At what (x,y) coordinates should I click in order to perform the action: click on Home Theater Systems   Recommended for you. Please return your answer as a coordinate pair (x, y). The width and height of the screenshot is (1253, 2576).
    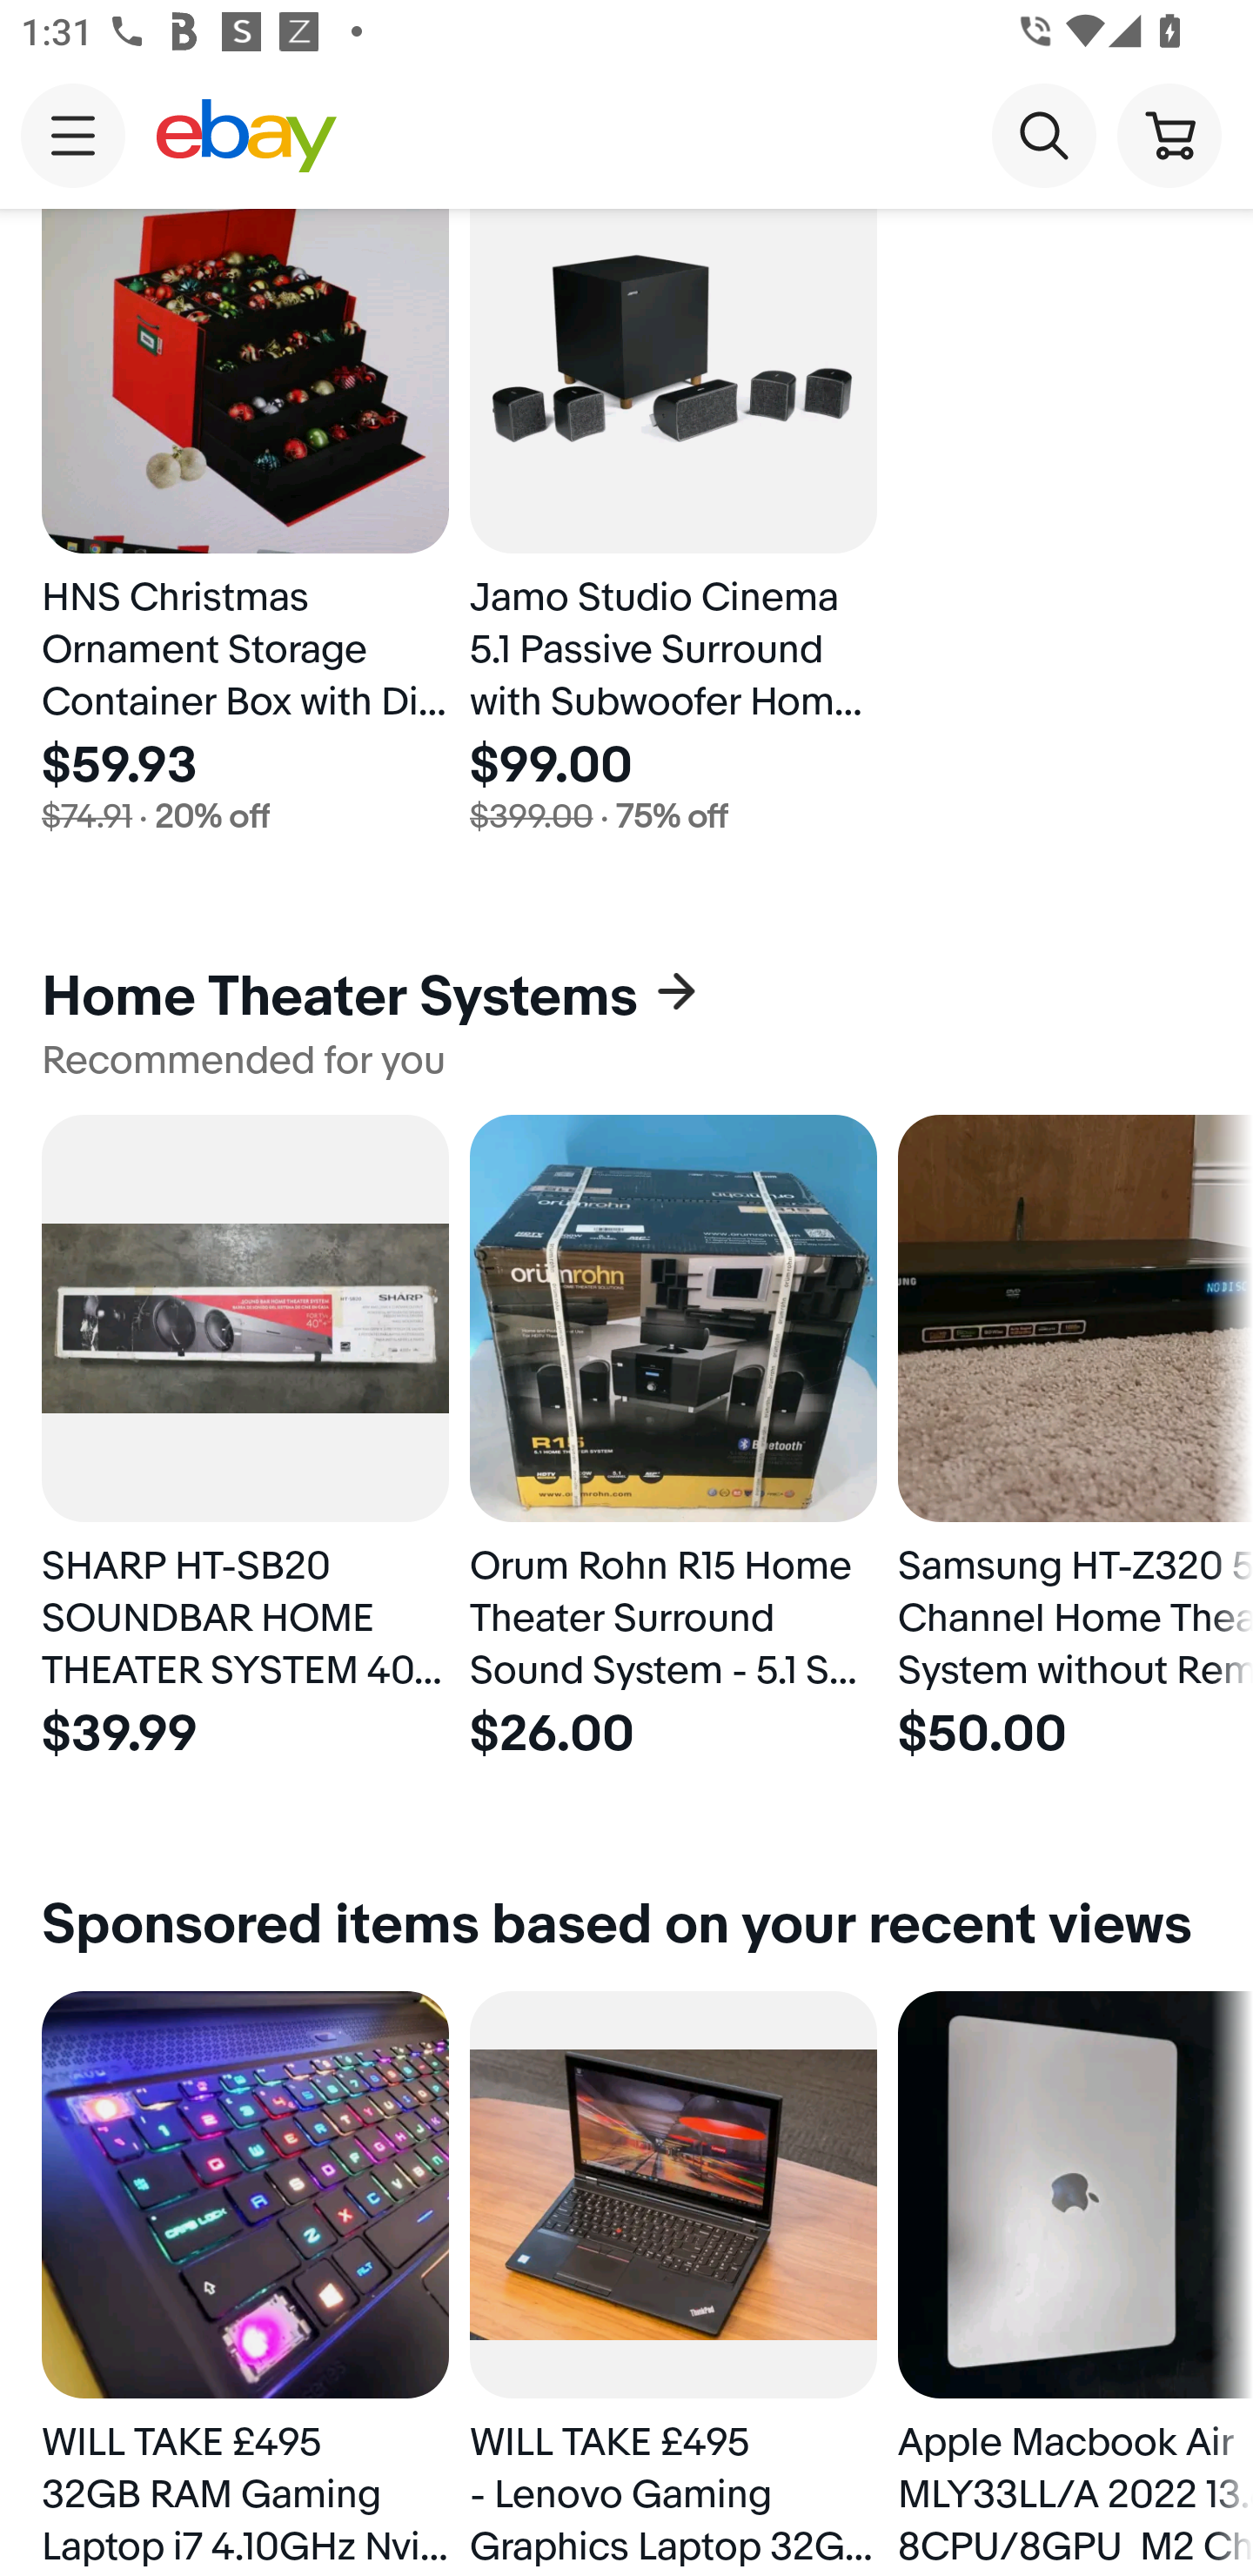
    Looking at the image, I should click on (626, 1022).